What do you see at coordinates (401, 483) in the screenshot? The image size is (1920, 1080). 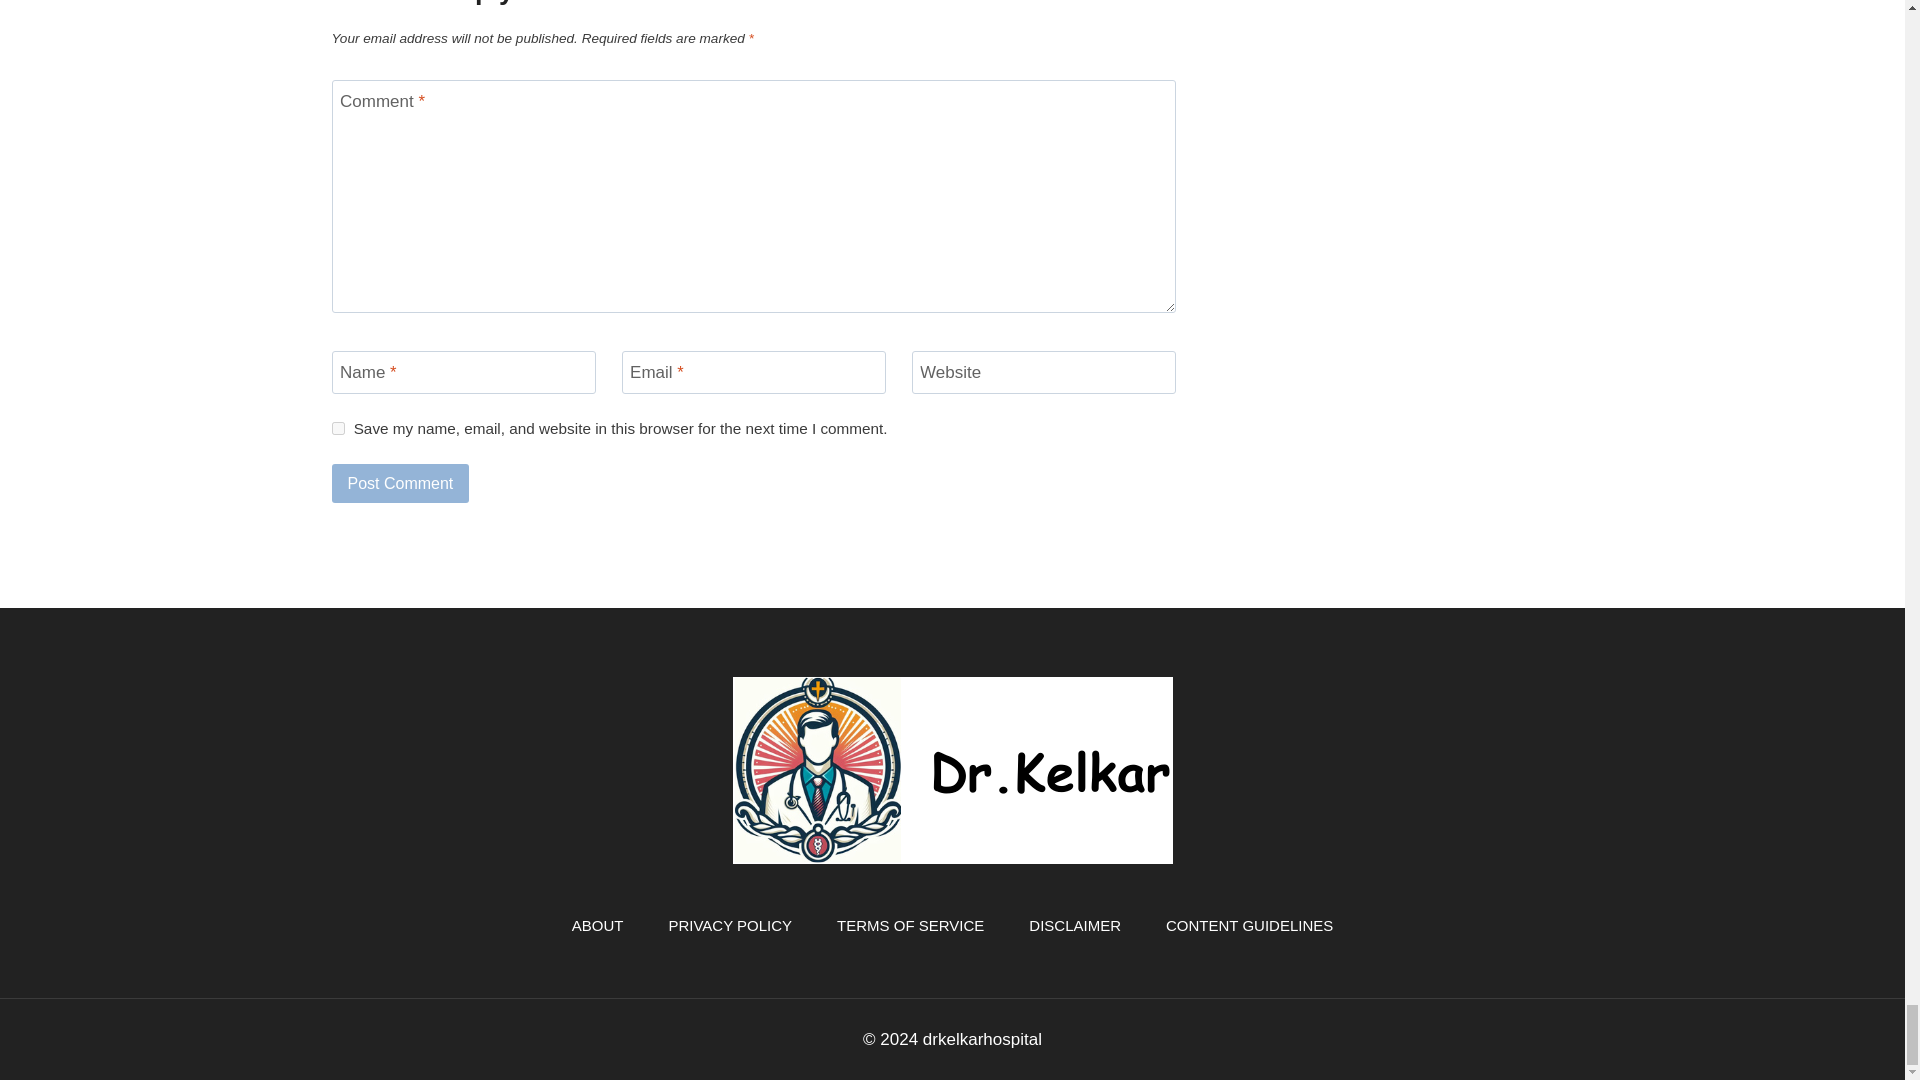 I see `Post Comment` at bounding box center [401, 483].